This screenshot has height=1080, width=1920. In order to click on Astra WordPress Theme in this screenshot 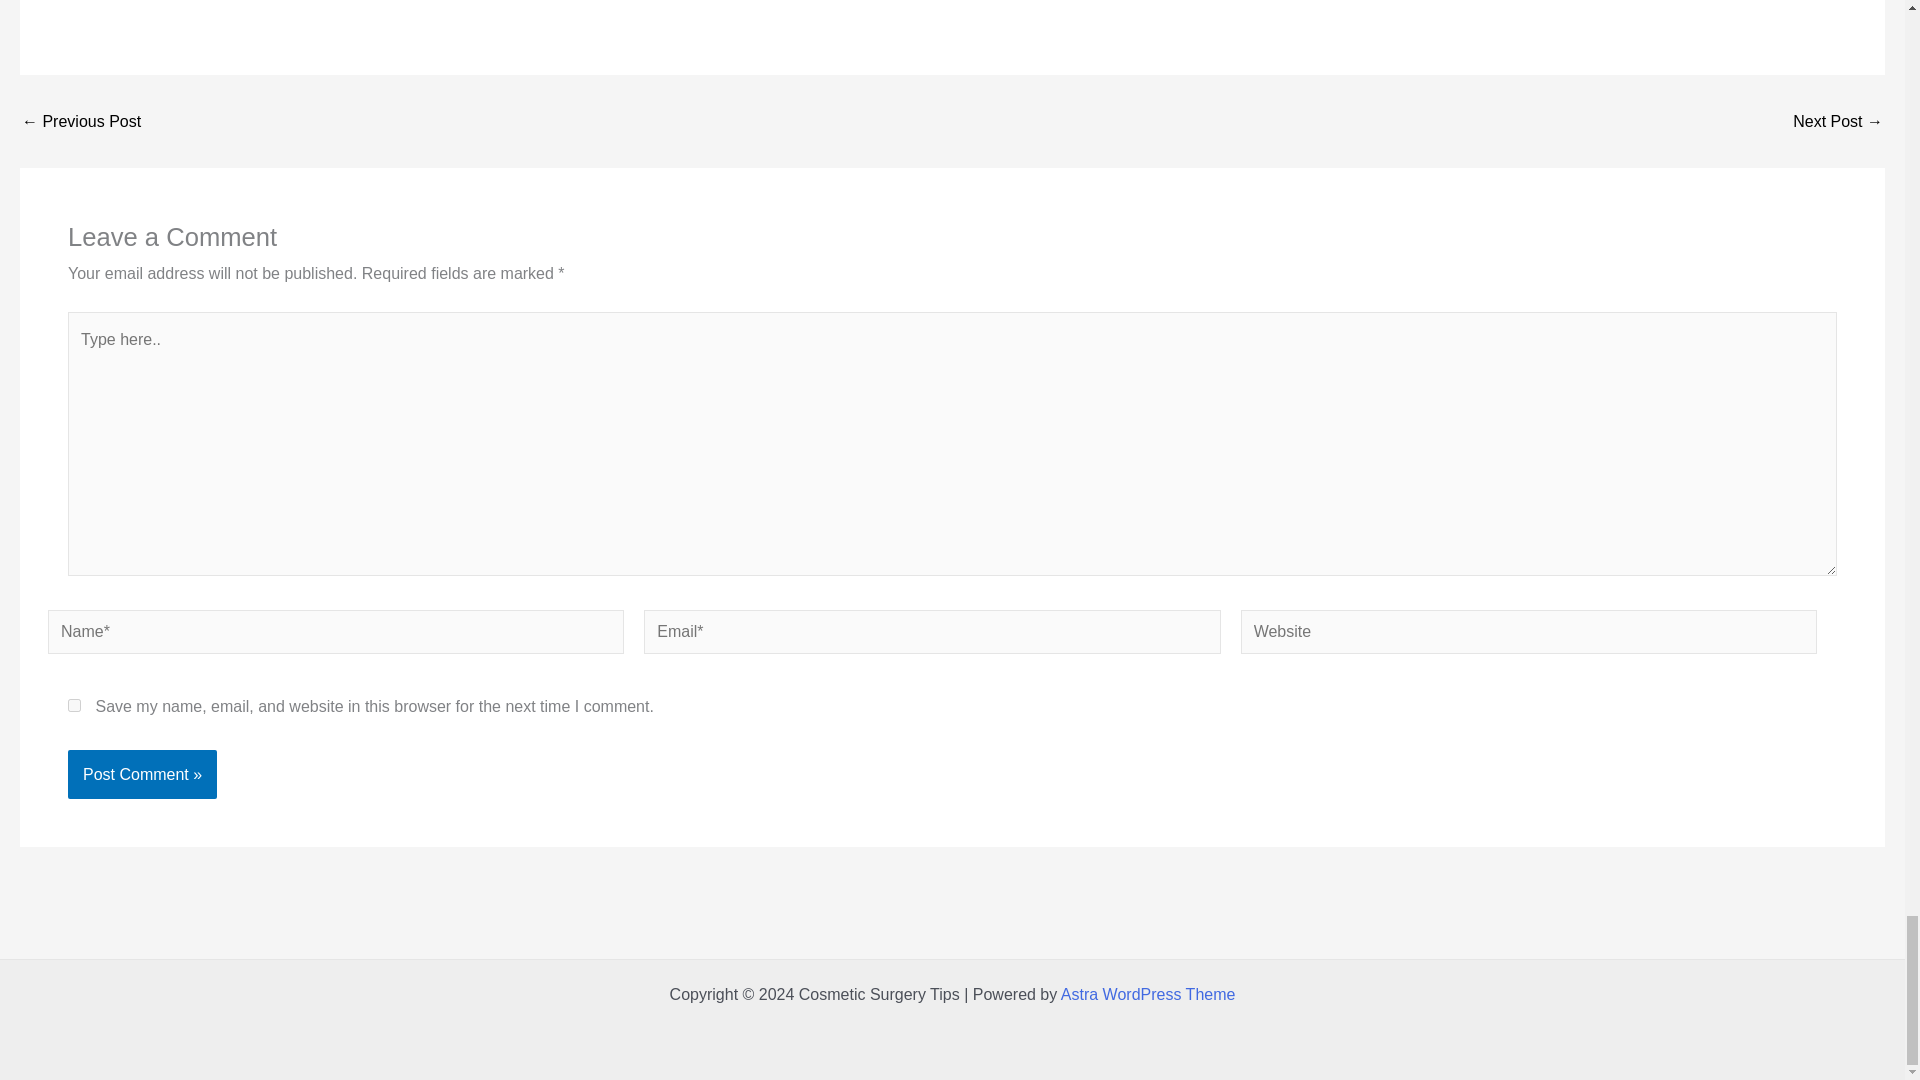, I will do `click(1148, 994)`.